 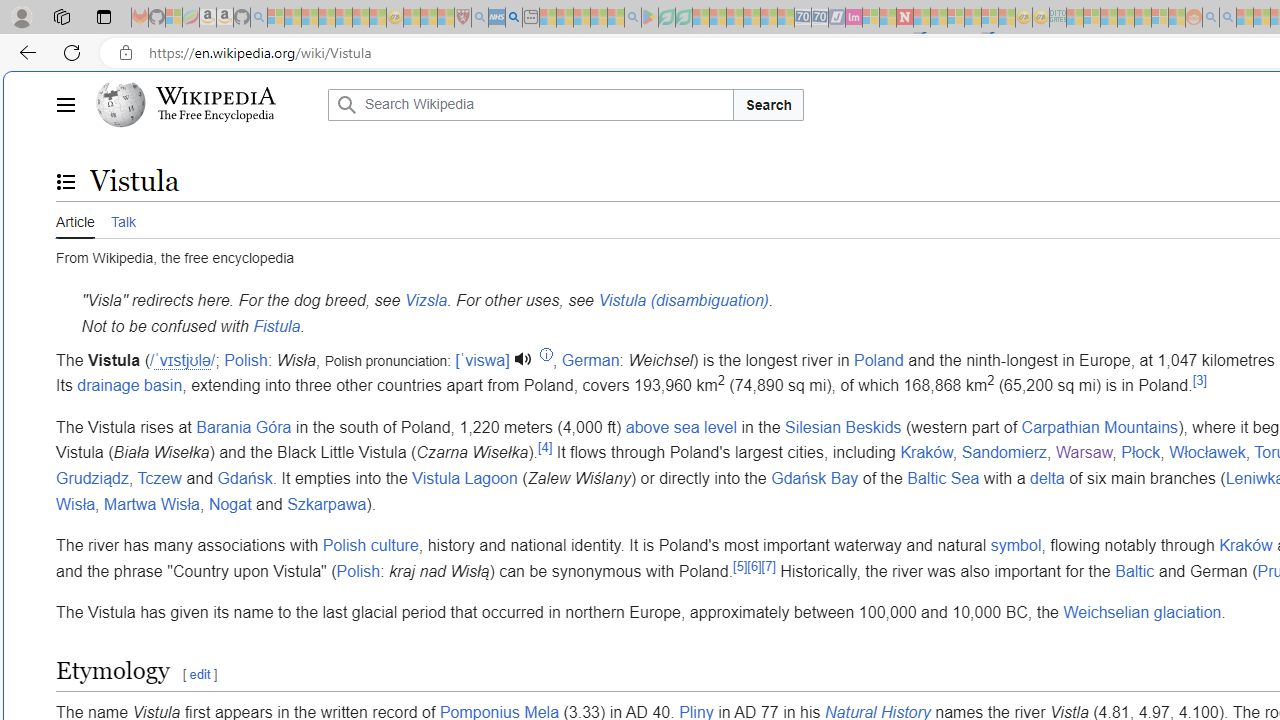 What do you see at coordinates (158, 477) in the screenshot?
I see `Tczew` at bounding box center [158, 477].